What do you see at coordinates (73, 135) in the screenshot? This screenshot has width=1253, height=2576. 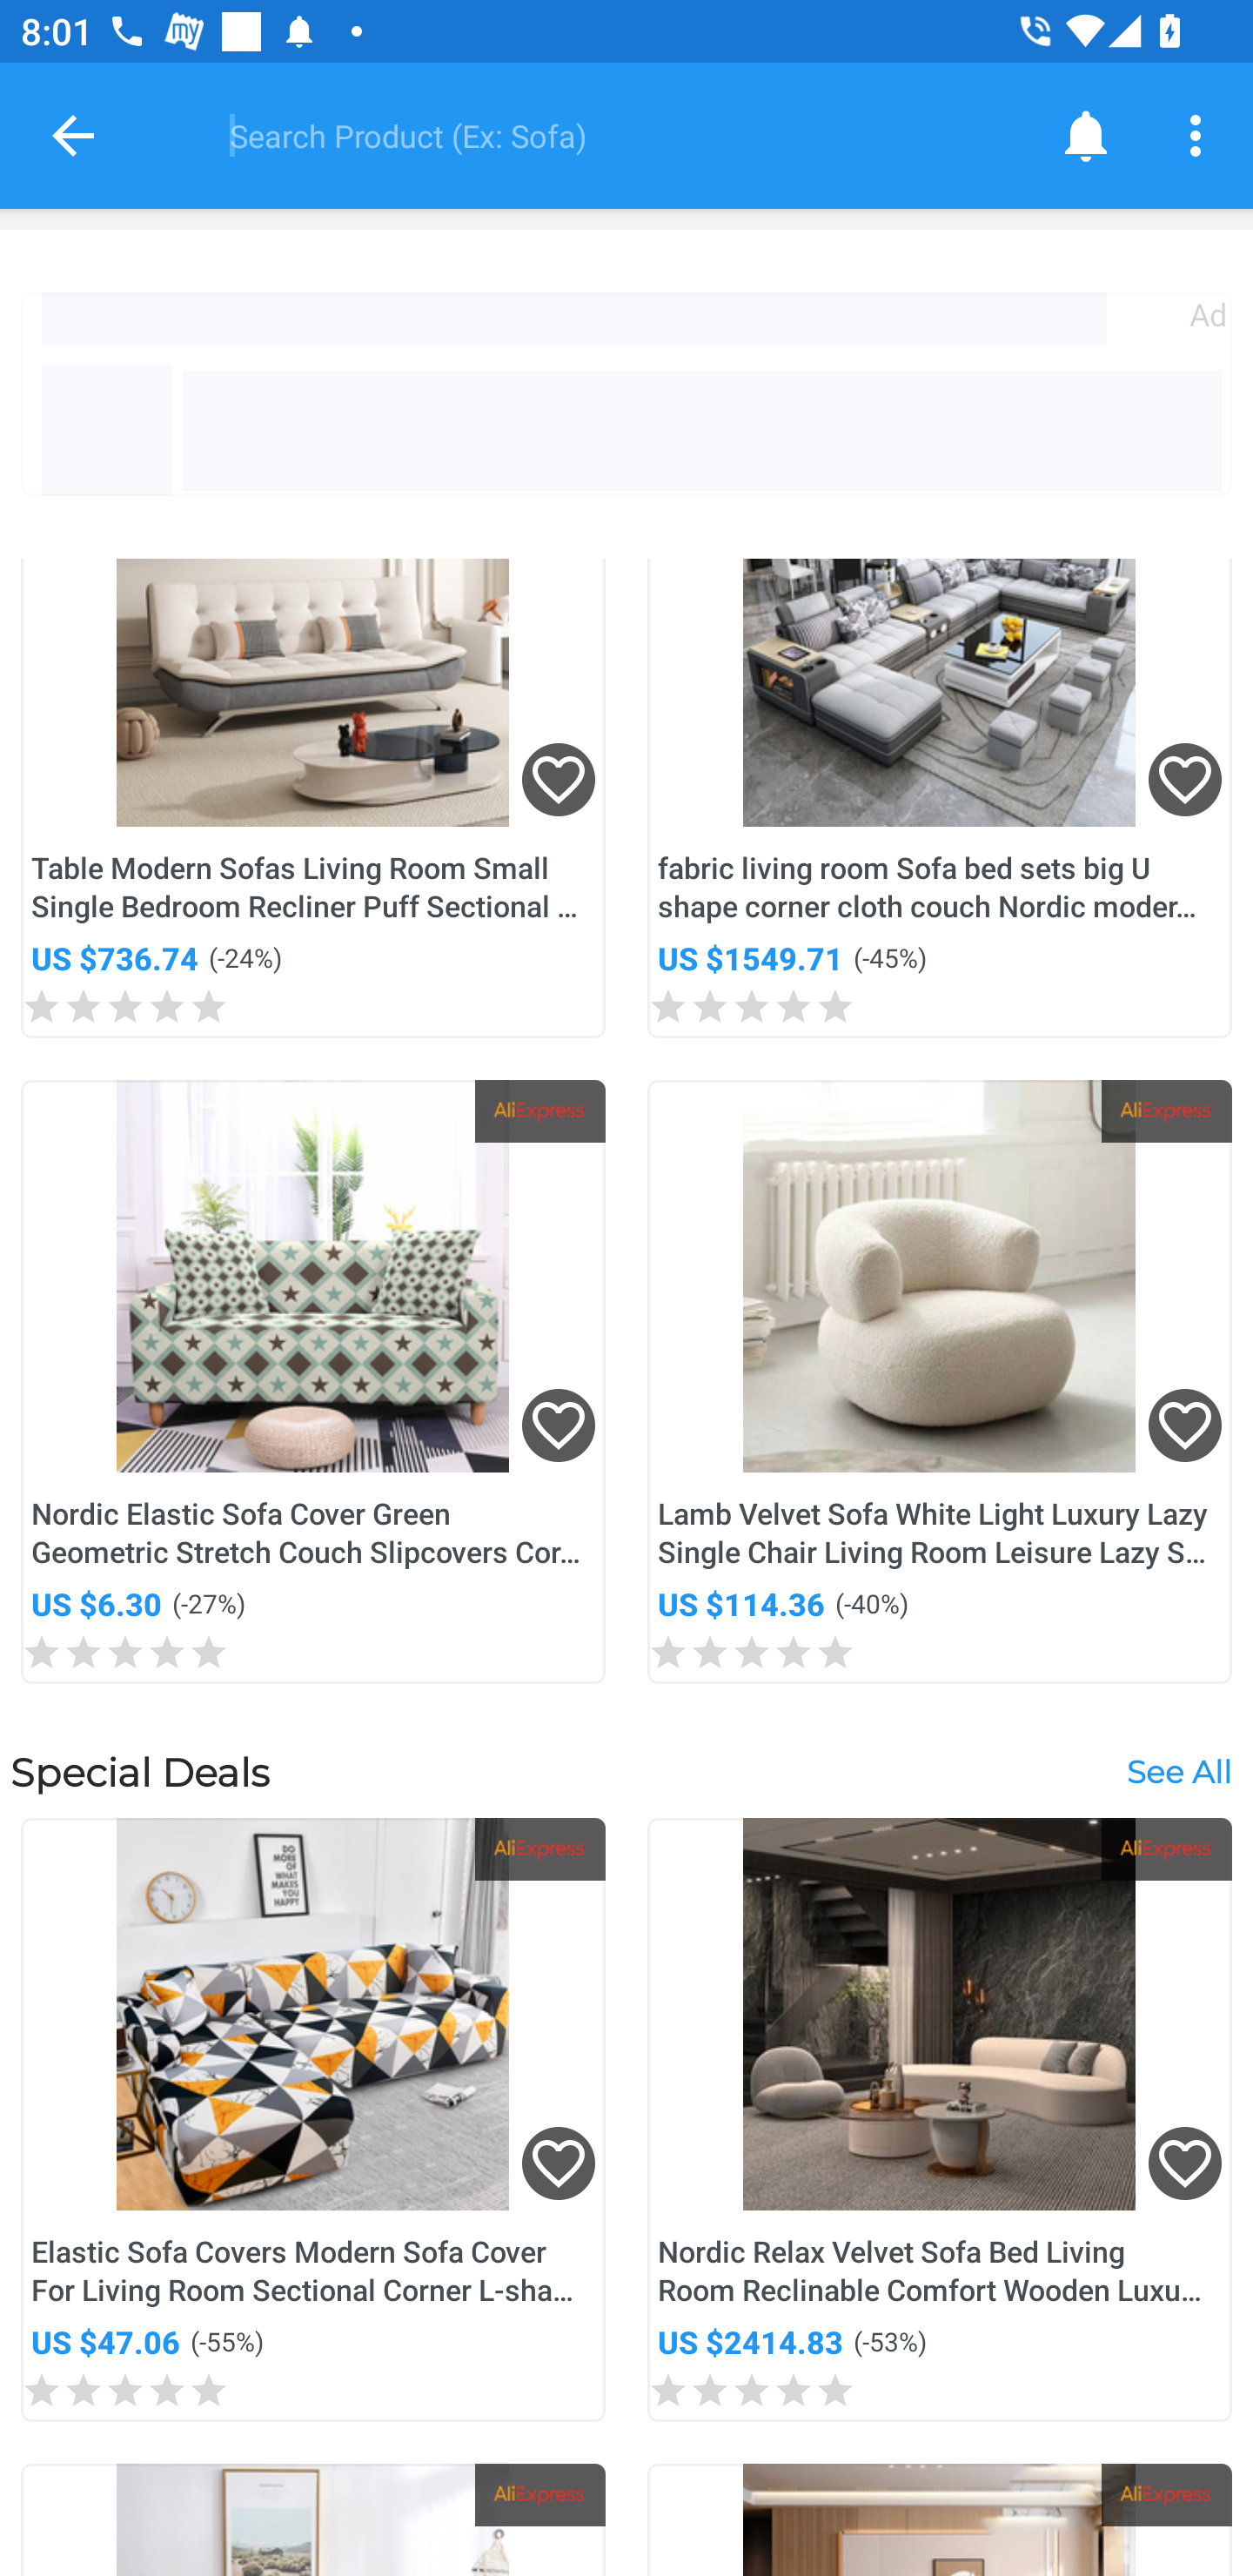 I see `Collapse` at bounding box center [73, 135].